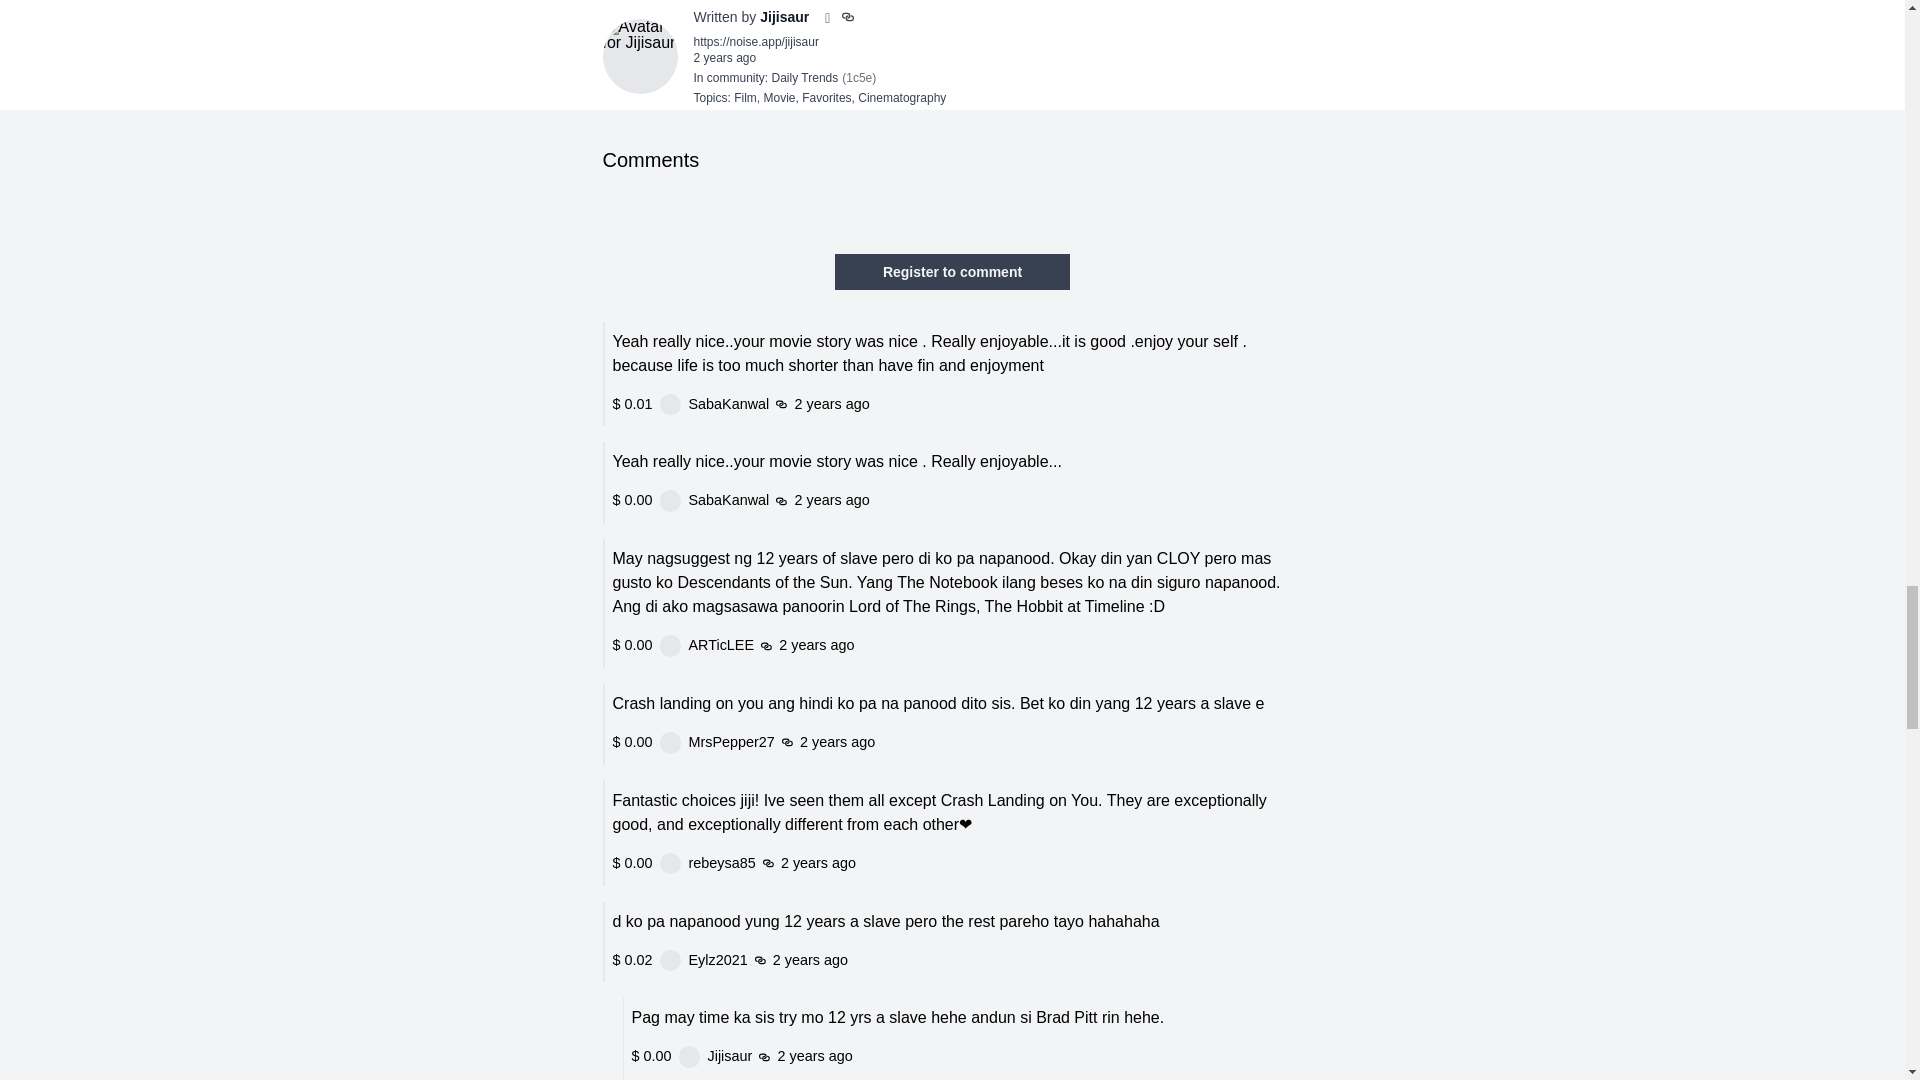 Image resolution: width=1920 pixels, height=1080 pixels. Describe the element at coordinates (925, 929) in the screenshot. I see `2022-01-15 05:36:44` at that location.